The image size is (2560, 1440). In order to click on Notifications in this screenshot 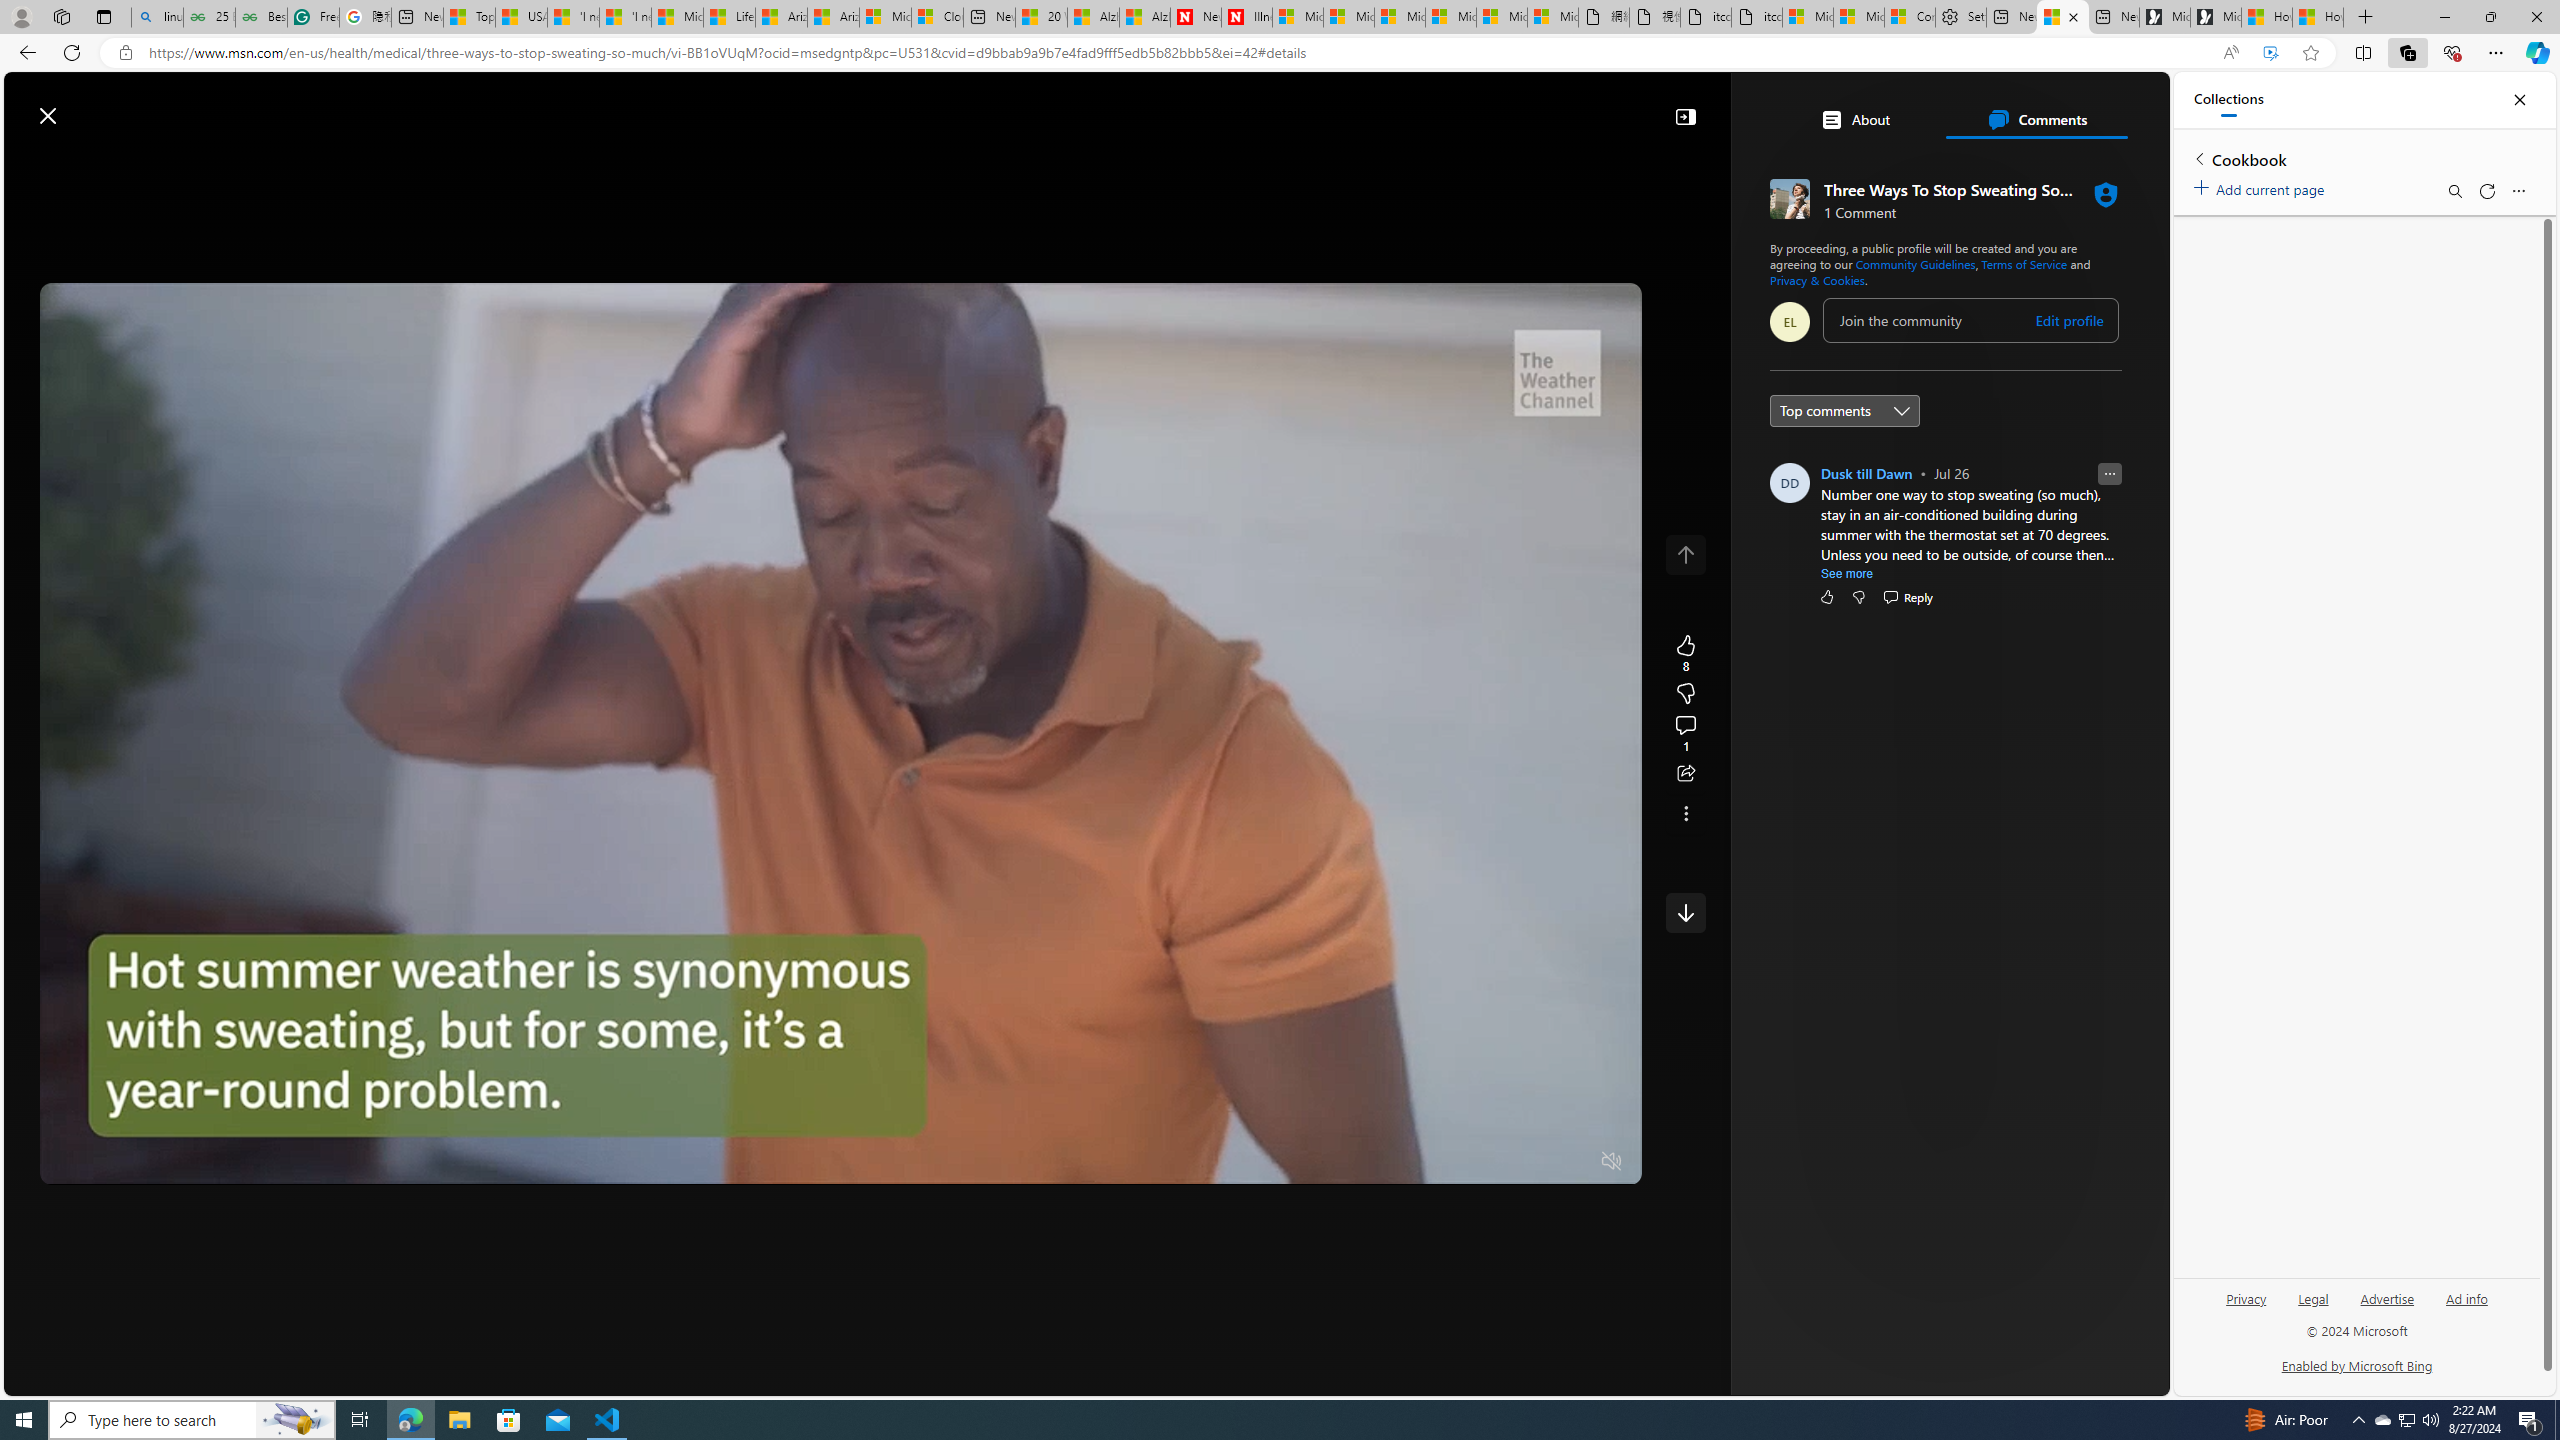, I will do `click(2086, 106)`.